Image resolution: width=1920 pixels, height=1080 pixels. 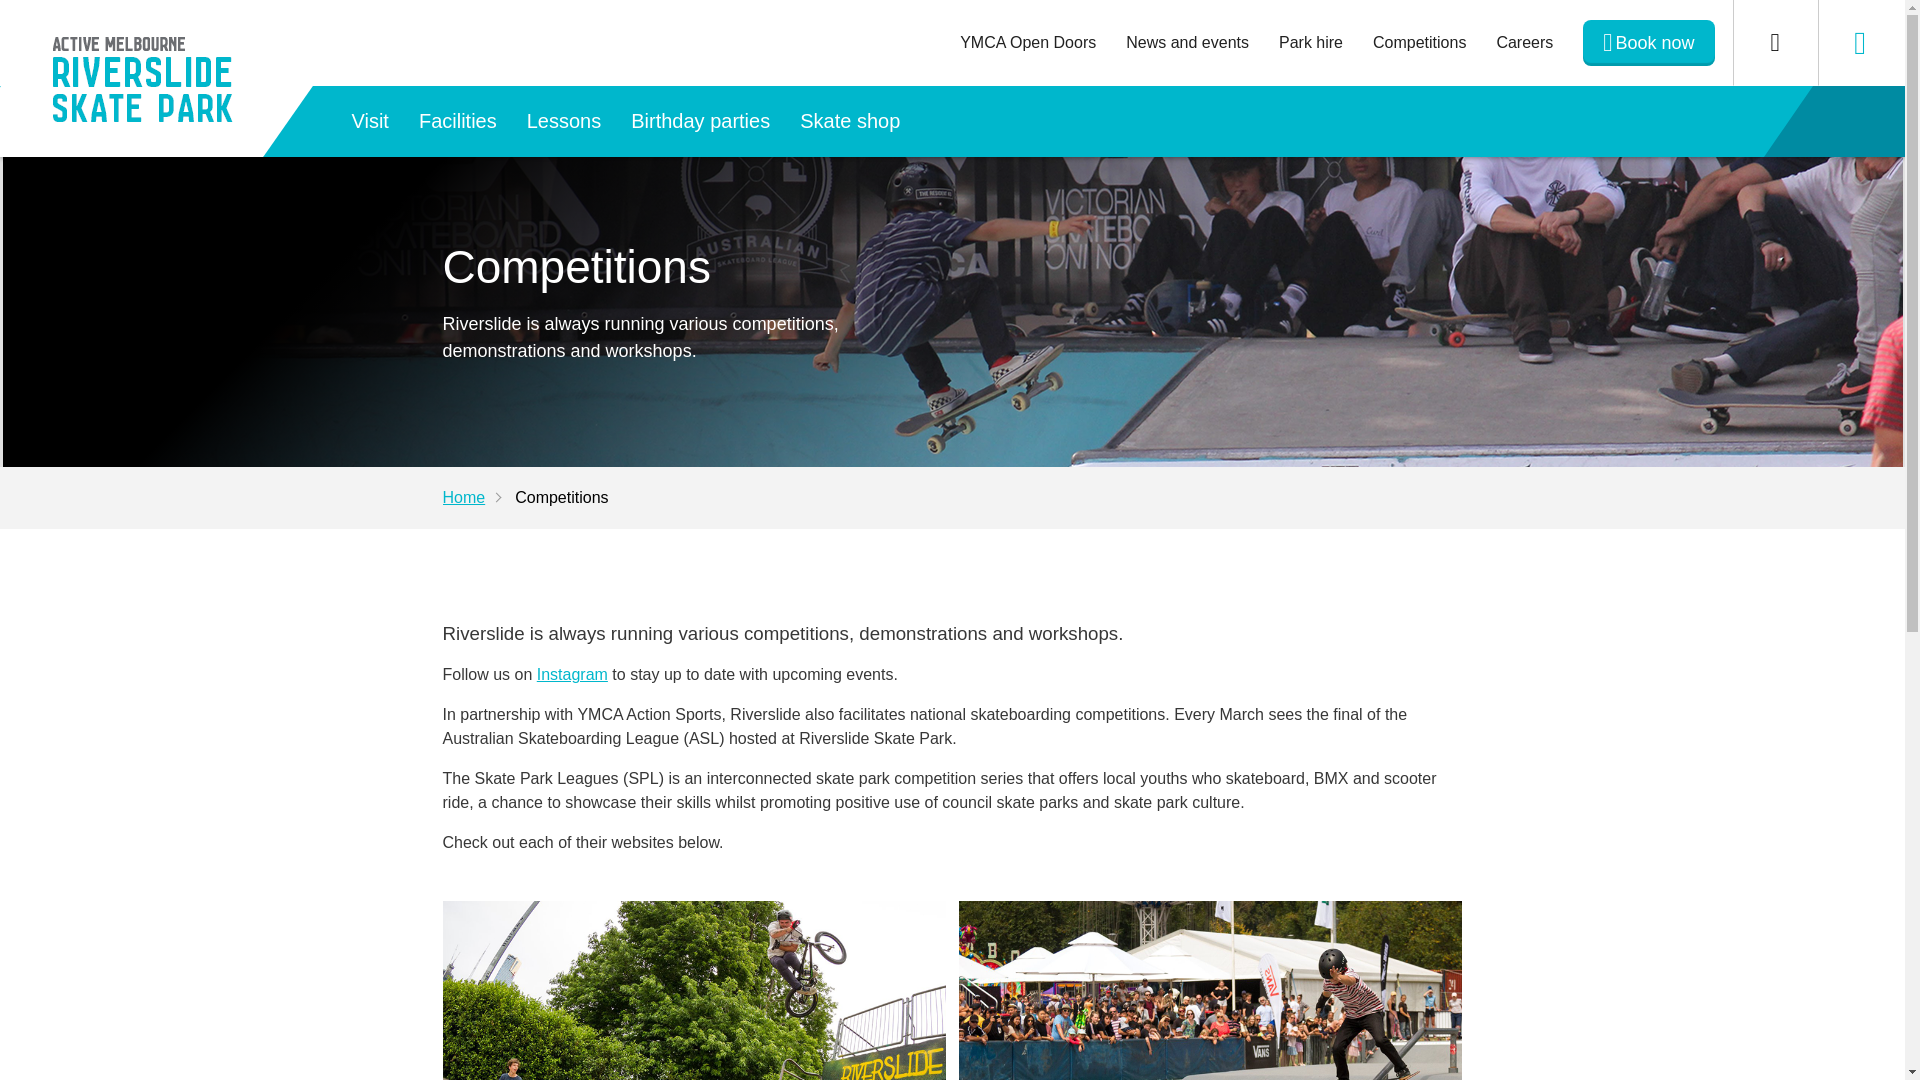 What do you see at coordinates (1524, 42) in the screenshot?
I see `Careers` at bounding box center [1524, 42].